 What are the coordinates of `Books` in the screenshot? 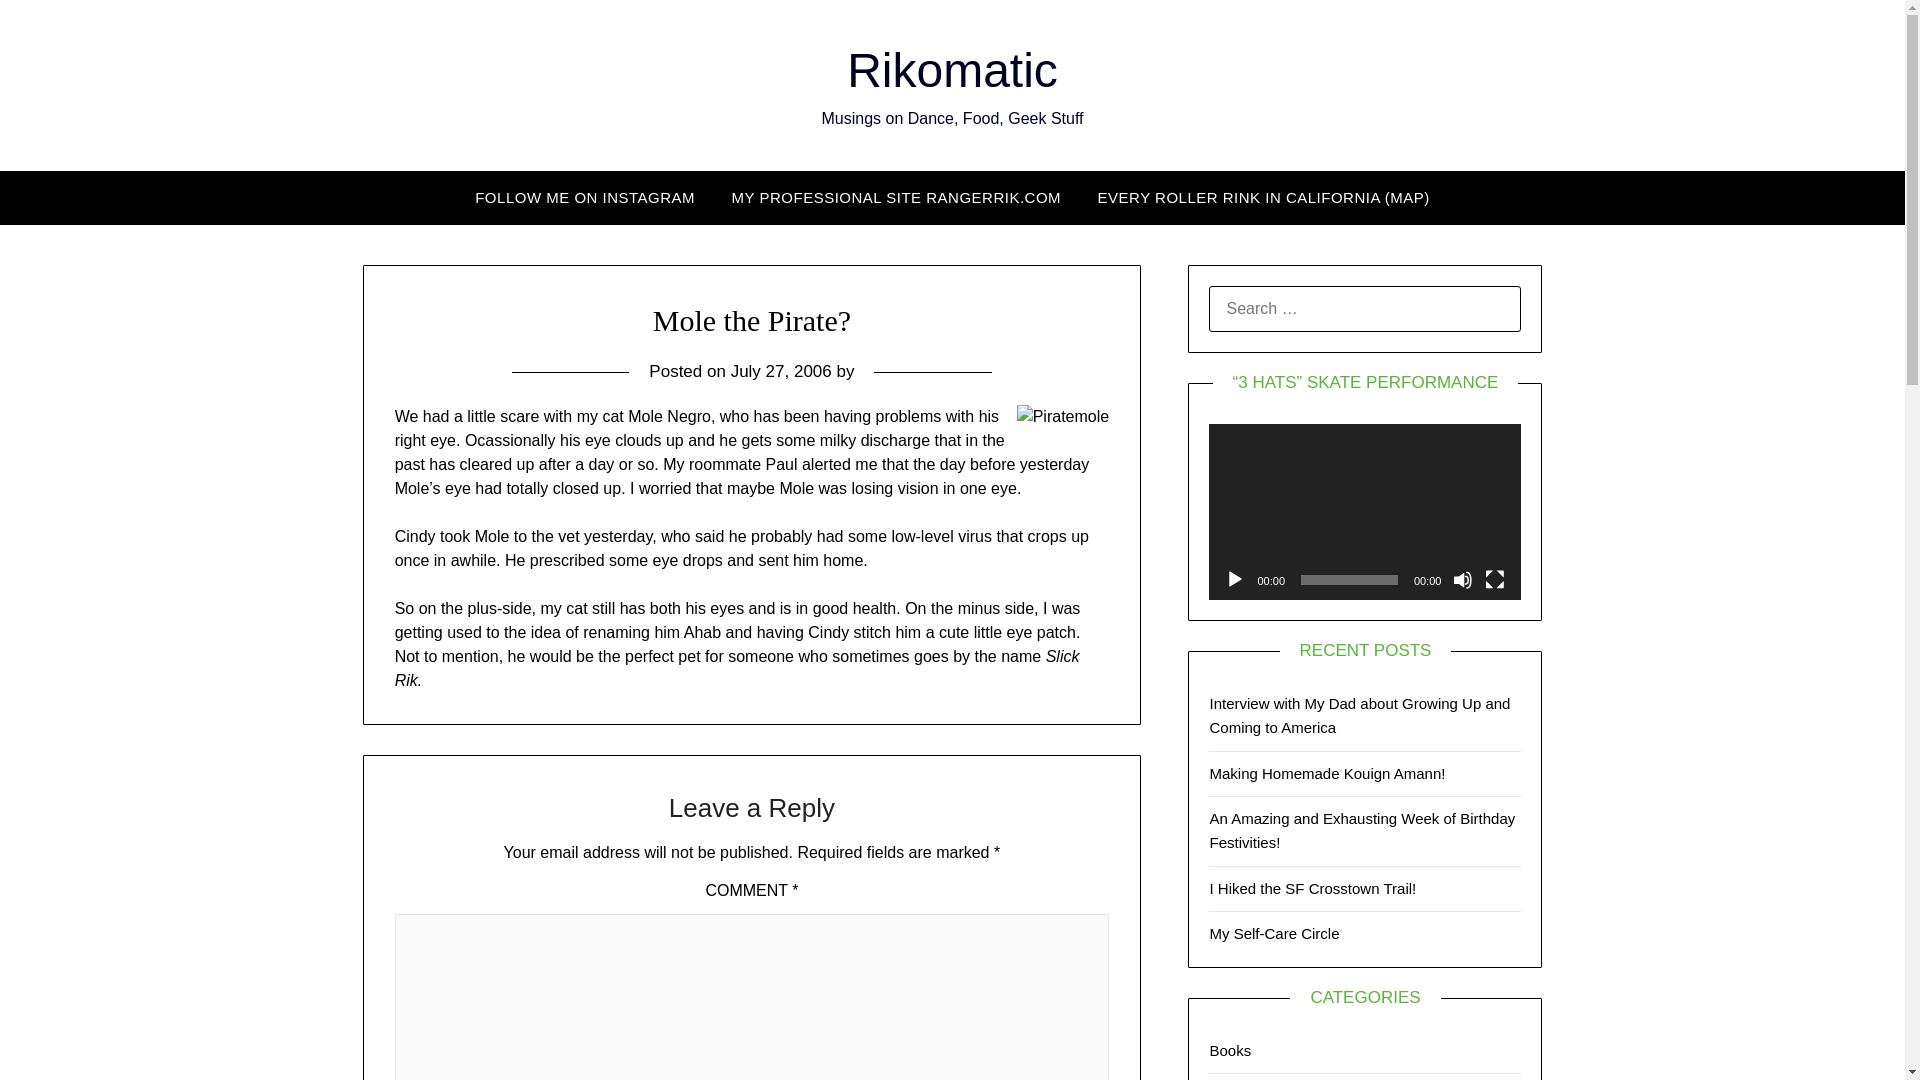 It's located at (1230, 1050).